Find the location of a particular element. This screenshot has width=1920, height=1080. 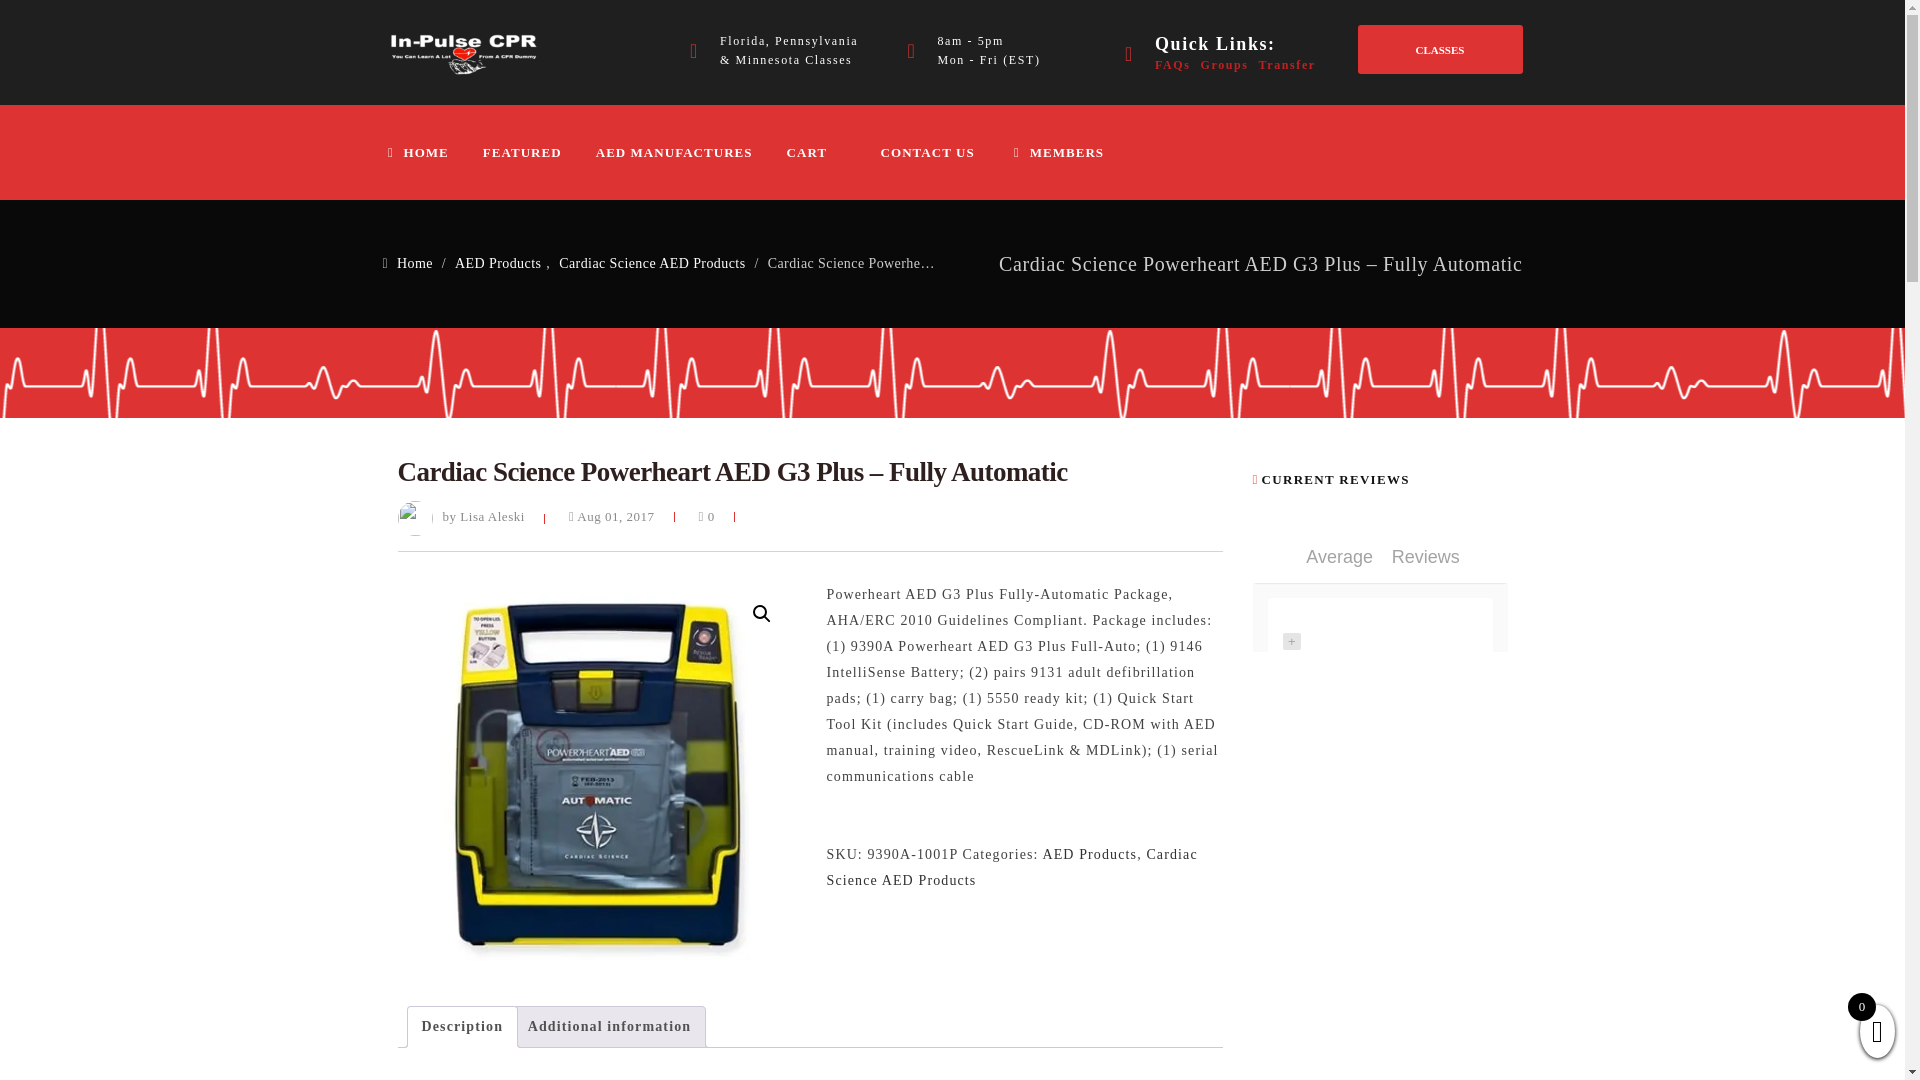

Home is located at coordinates (414, 263).